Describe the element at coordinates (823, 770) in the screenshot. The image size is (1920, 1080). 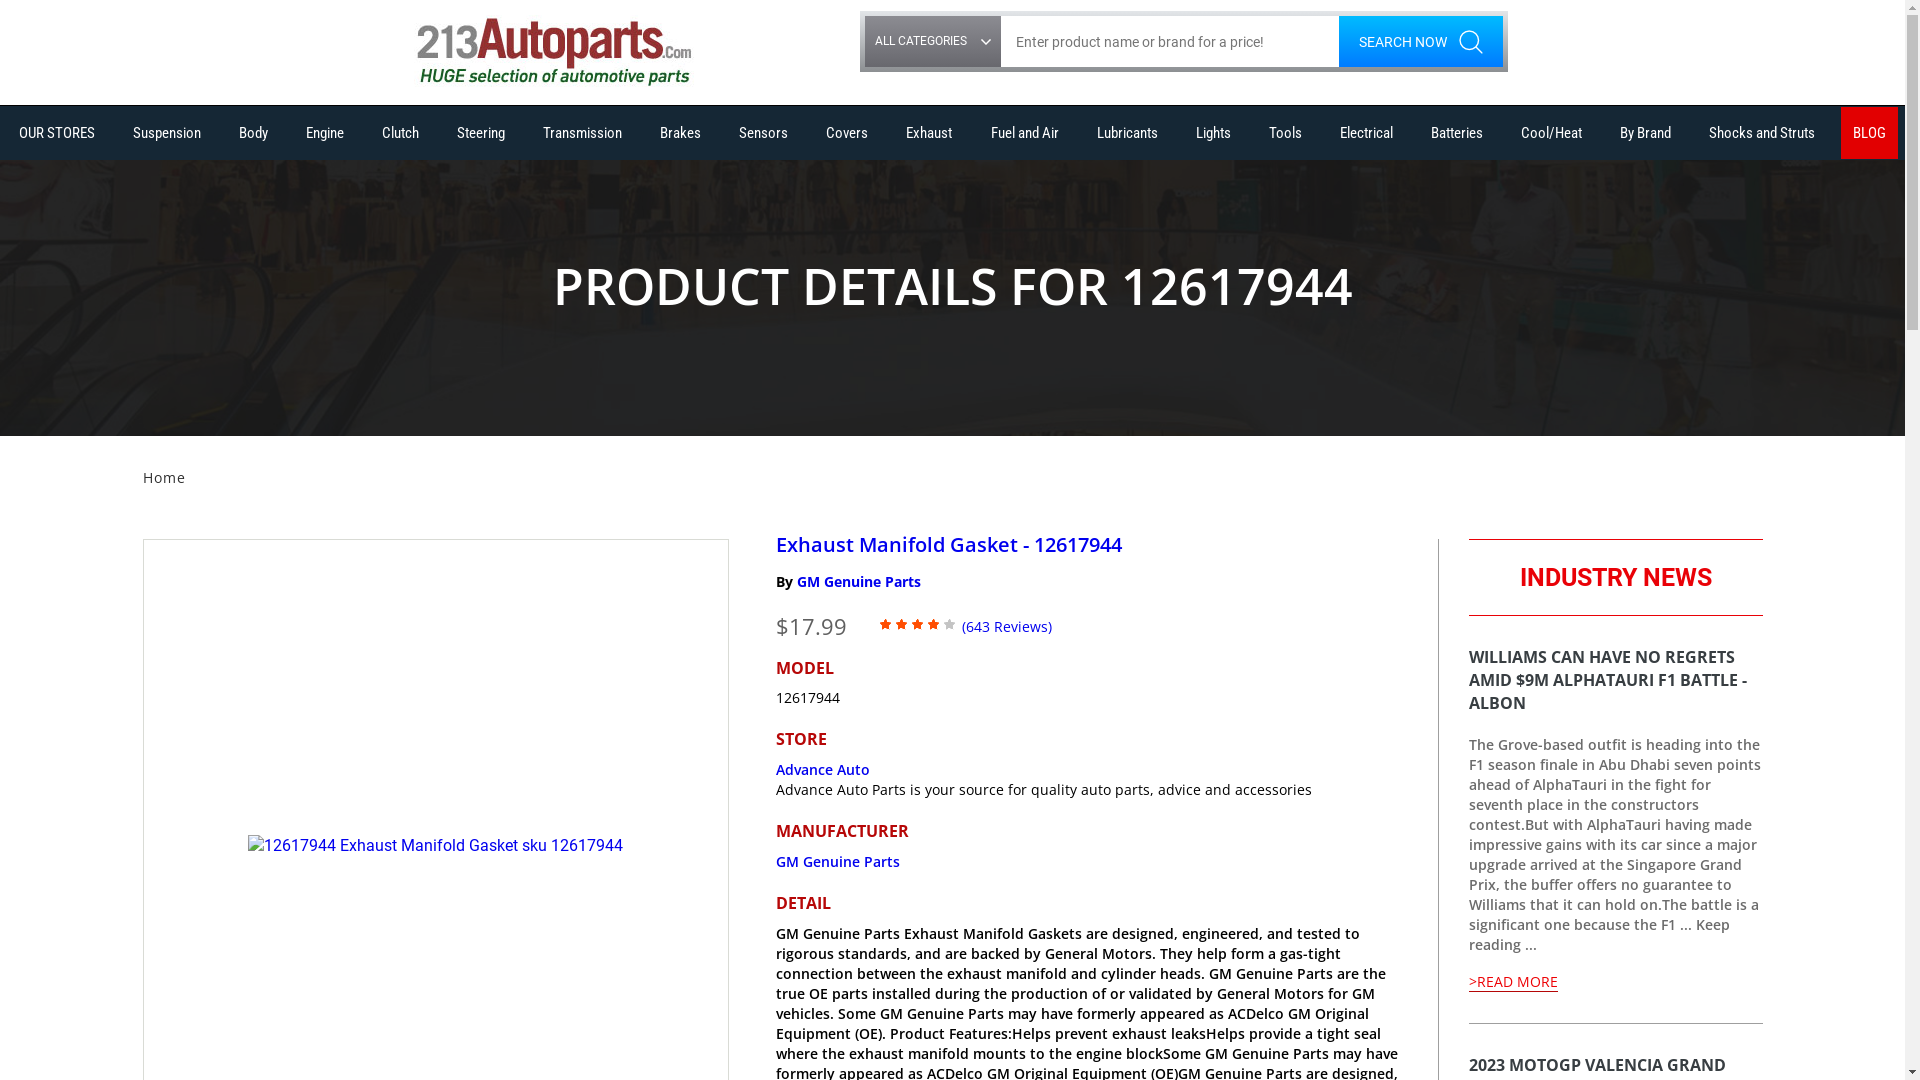
I see `Advance Auto` at that location.